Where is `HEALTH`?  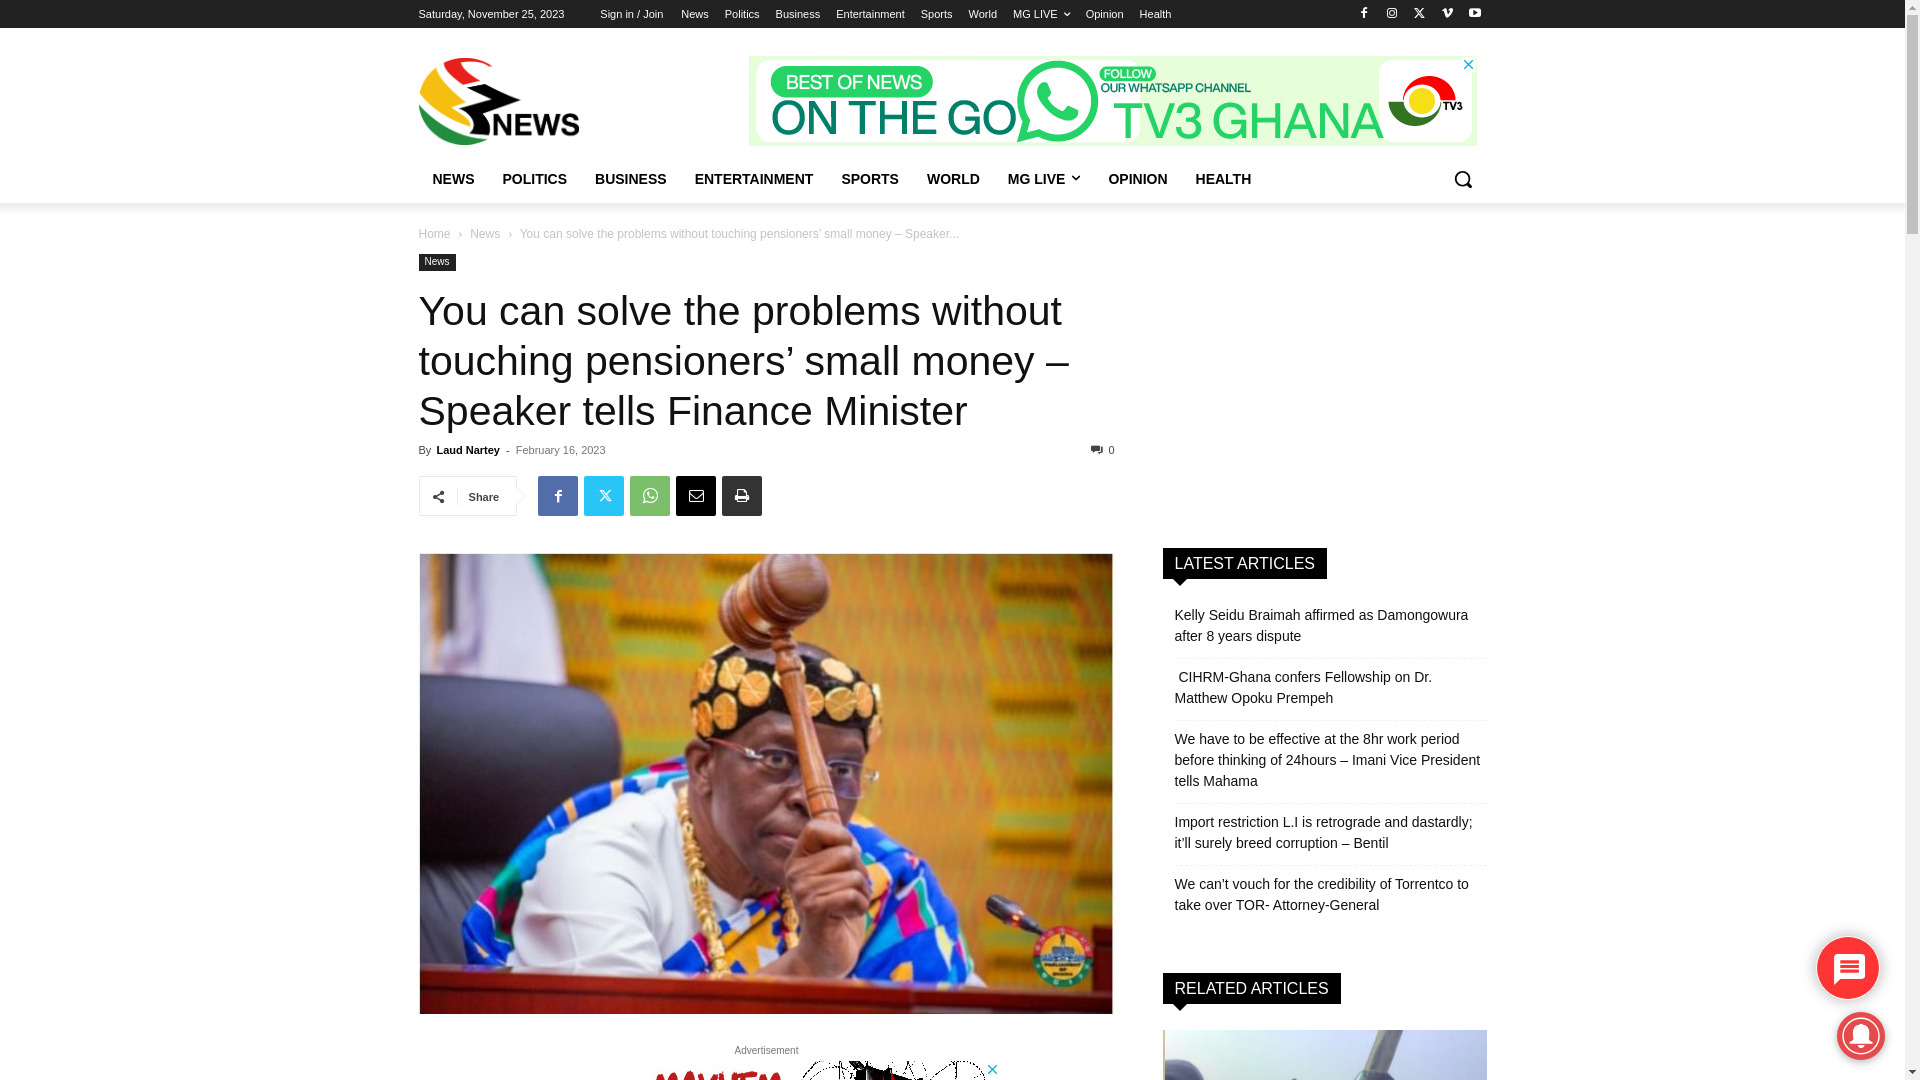 HEALTH is located at coordinates (1224, 179).